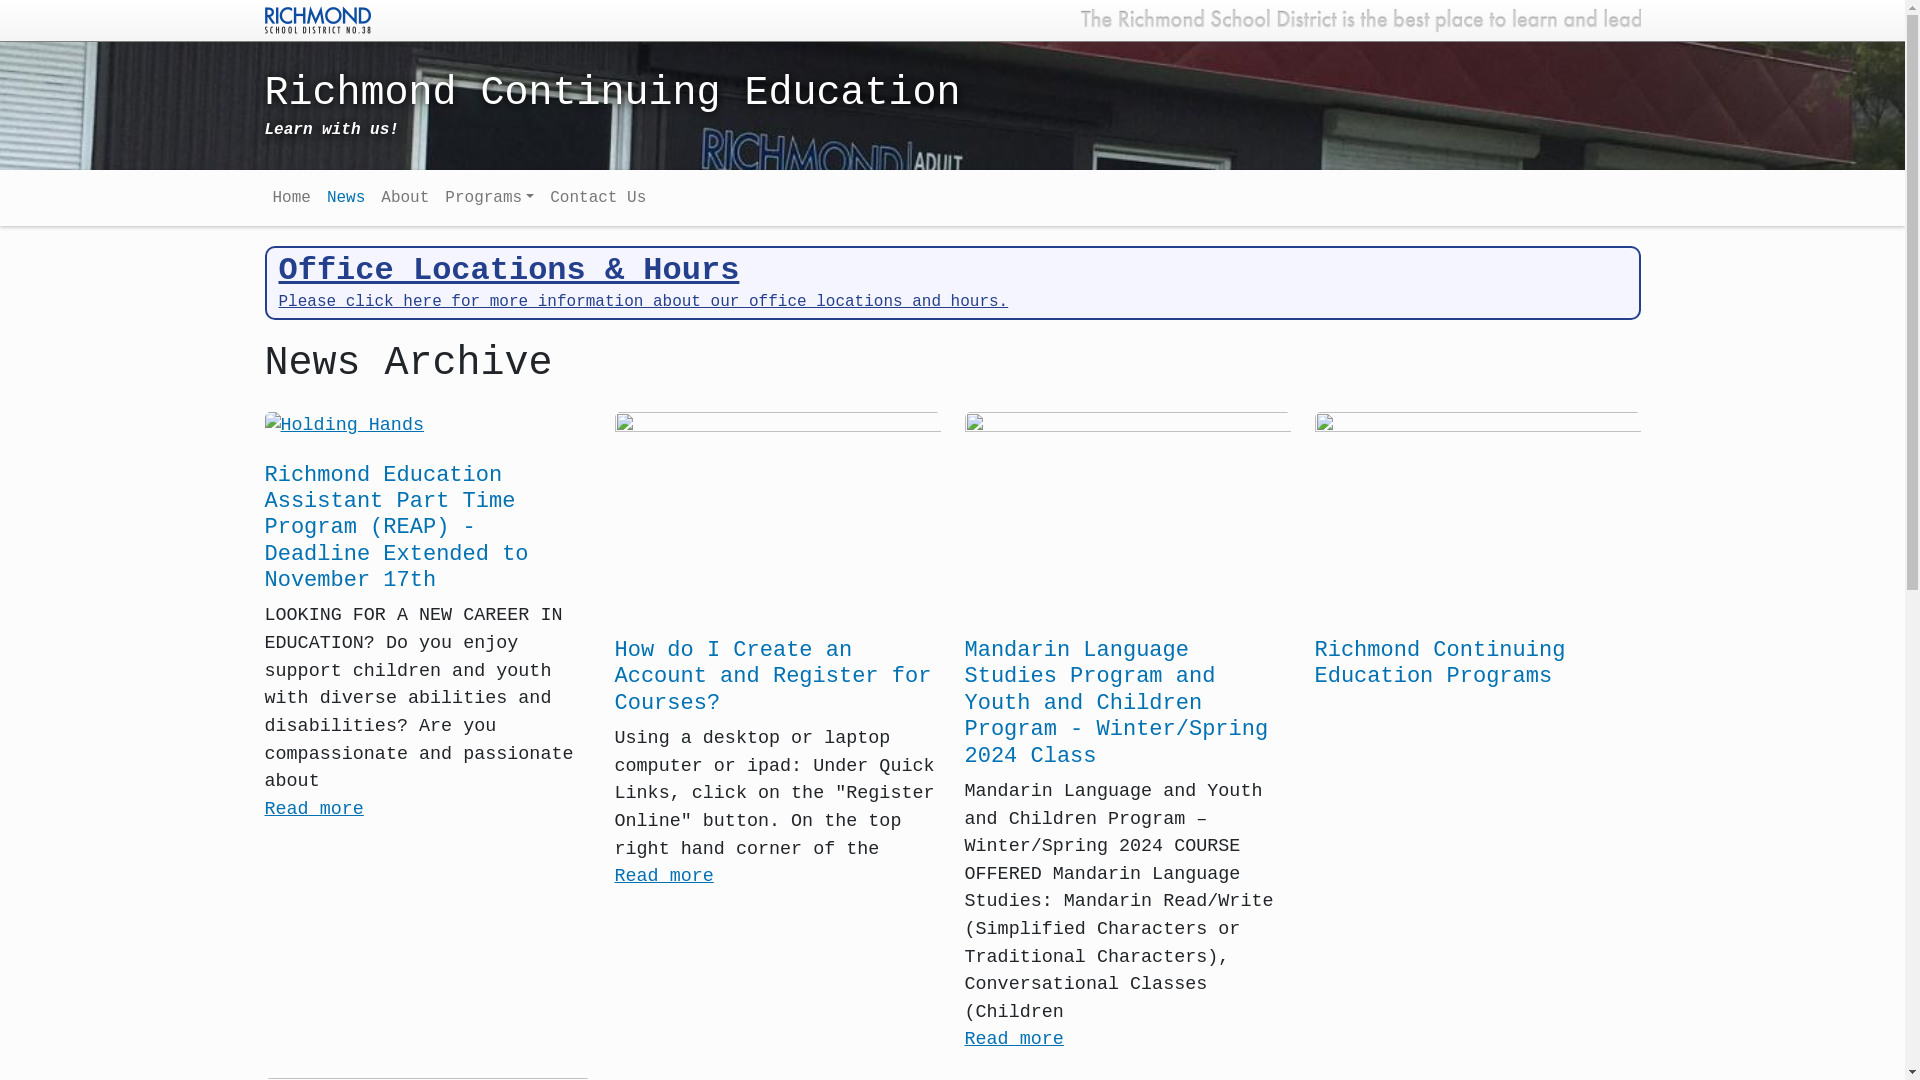  Describe the element at coordinates (772, 677) in the screenshot. I see `How do I Create an Account and Register for Courses?` at that location.